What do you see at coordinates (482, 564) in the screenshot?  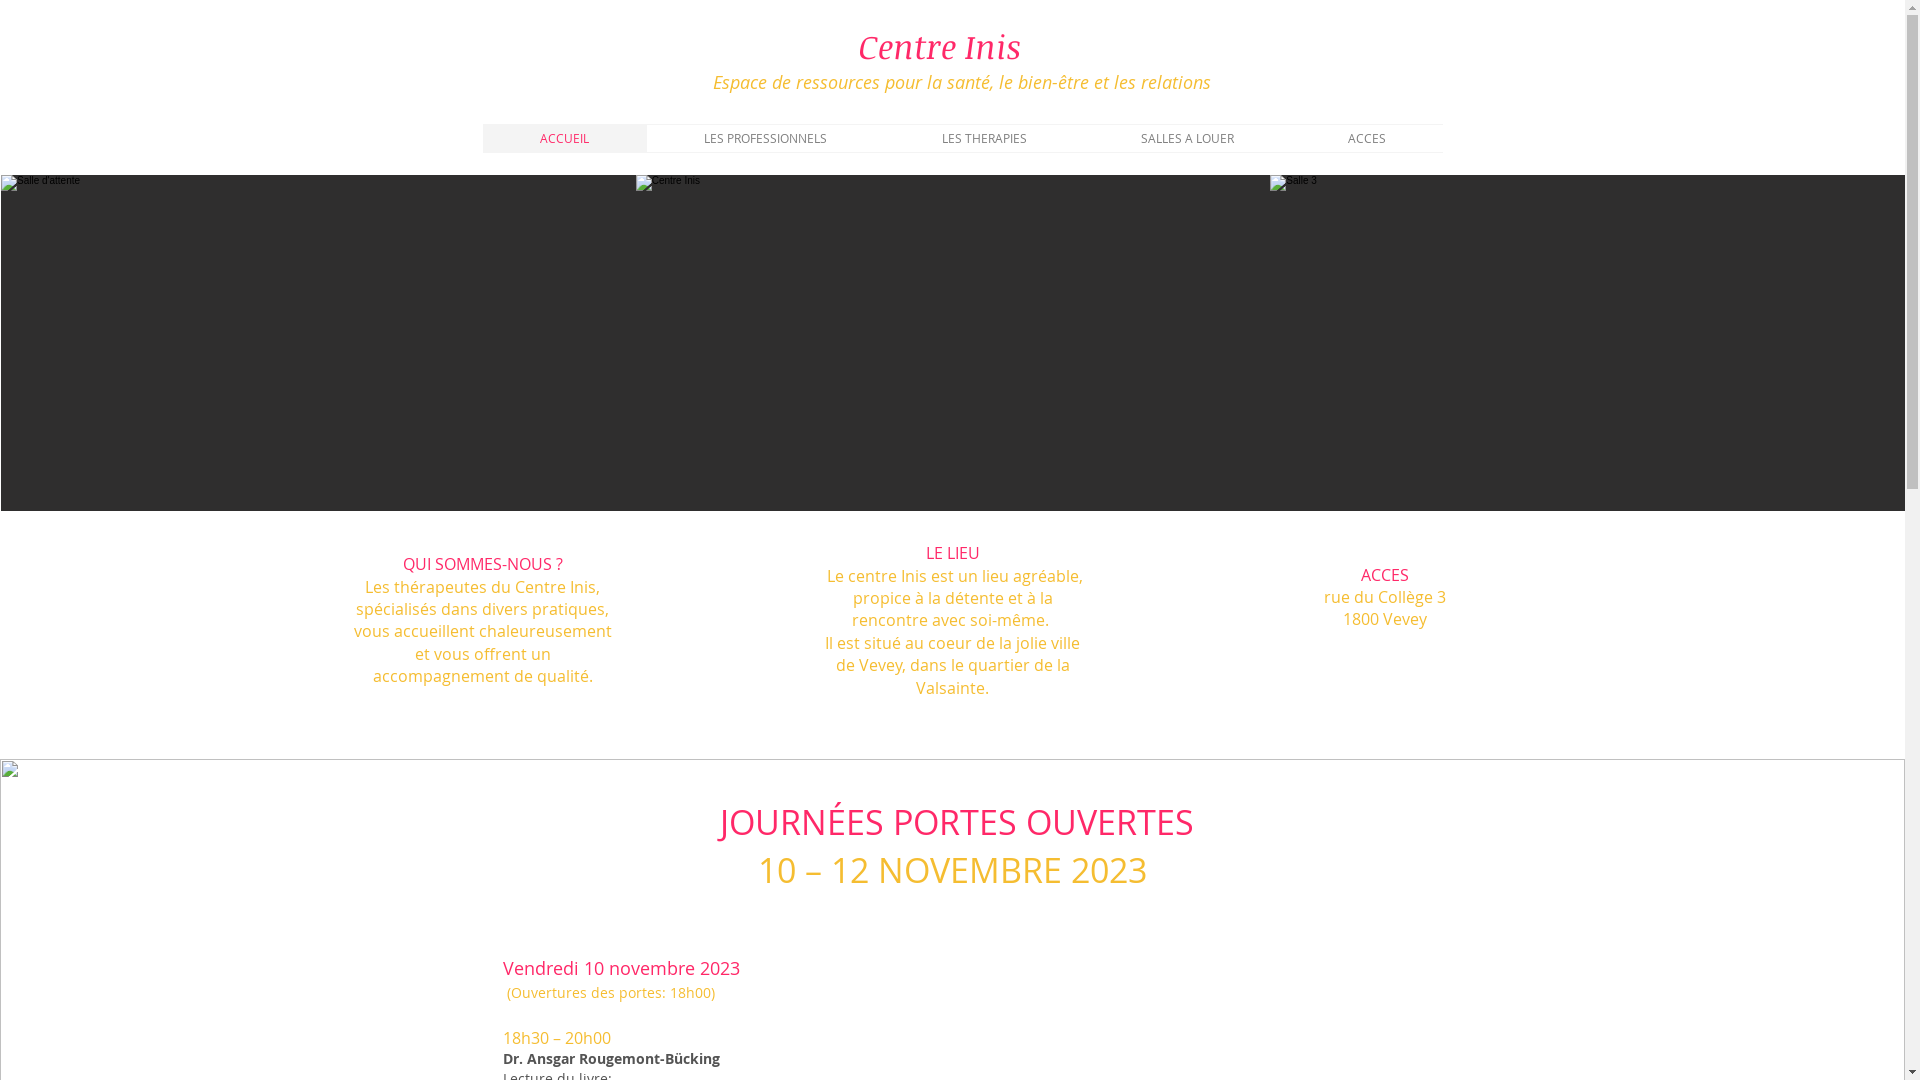 I see `QUI SOMMES-NOUS ?` at bounding box center [482, 564].